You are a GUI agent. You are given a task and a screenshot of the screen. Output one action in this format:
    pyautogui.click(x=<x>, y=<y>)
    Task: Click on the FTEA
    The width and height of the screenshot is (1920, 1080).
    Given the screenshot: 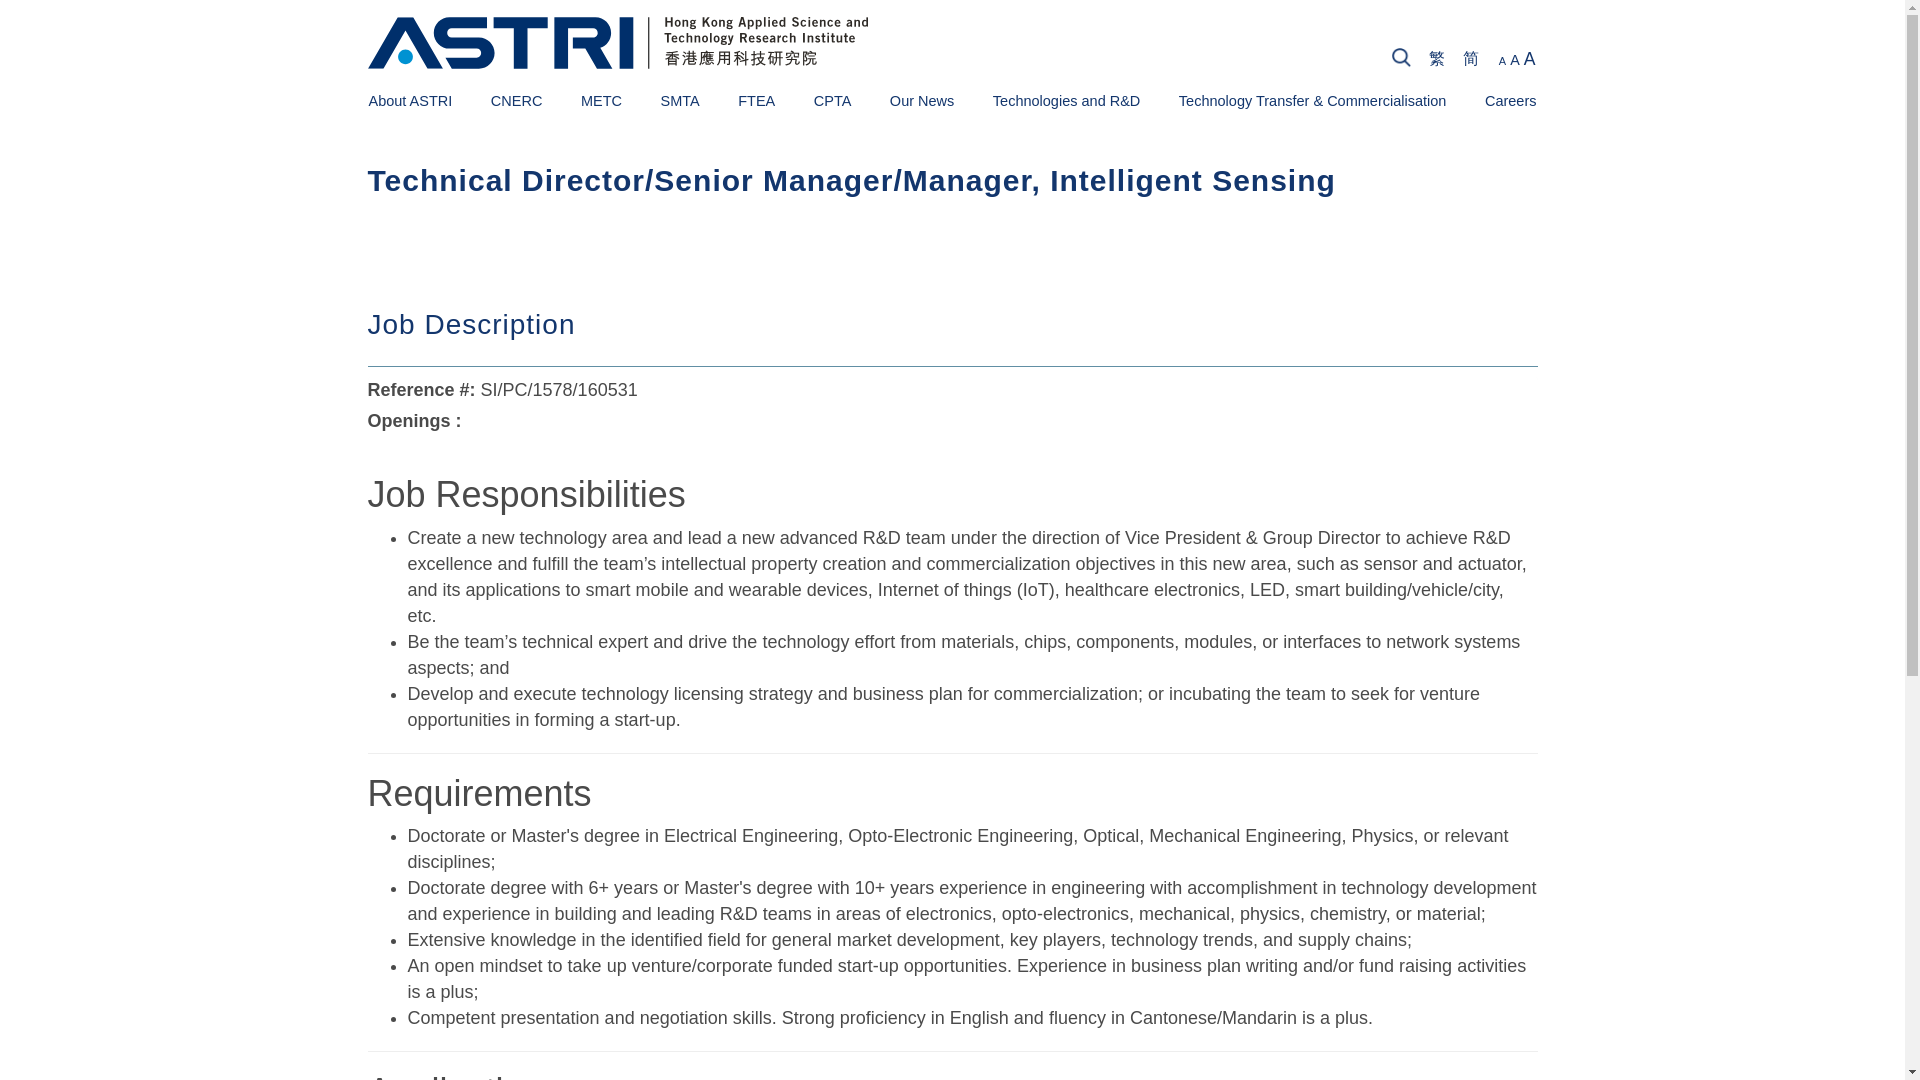 What is the action you would take?
    pyautogui.click(x=756, y=100)
    